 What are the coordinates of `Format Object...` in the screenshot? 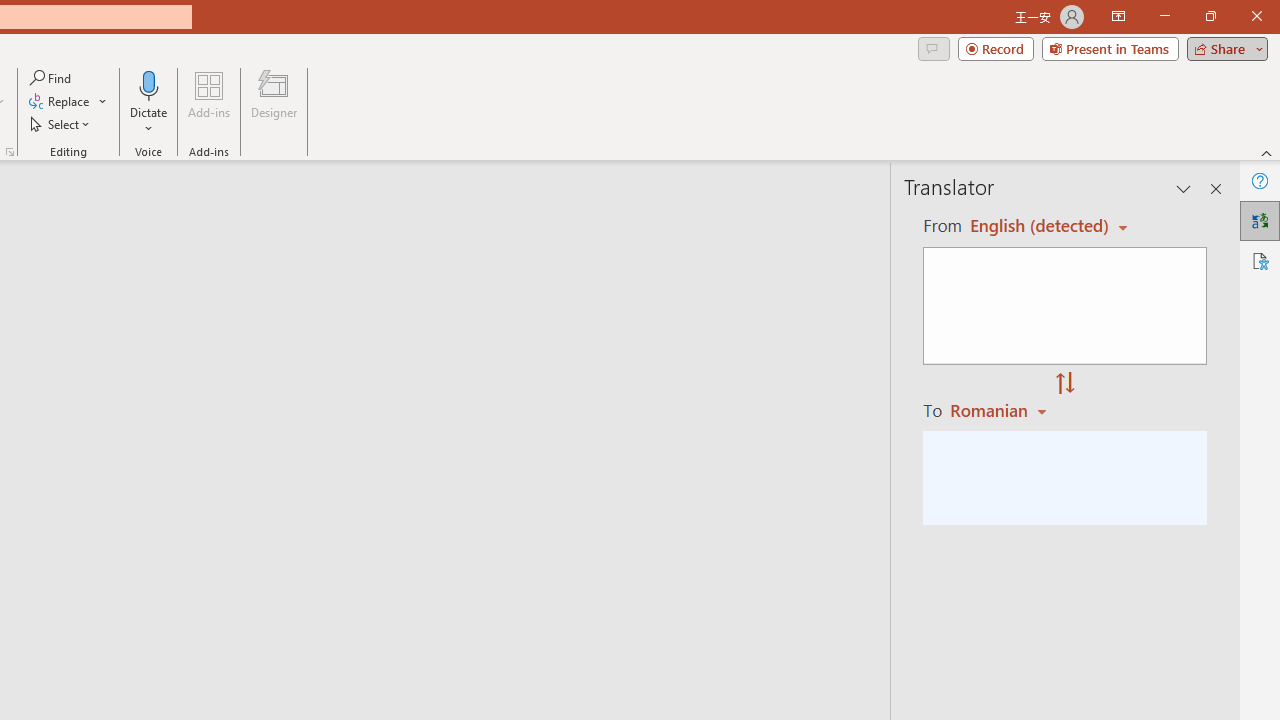 It's located at (10, 152).